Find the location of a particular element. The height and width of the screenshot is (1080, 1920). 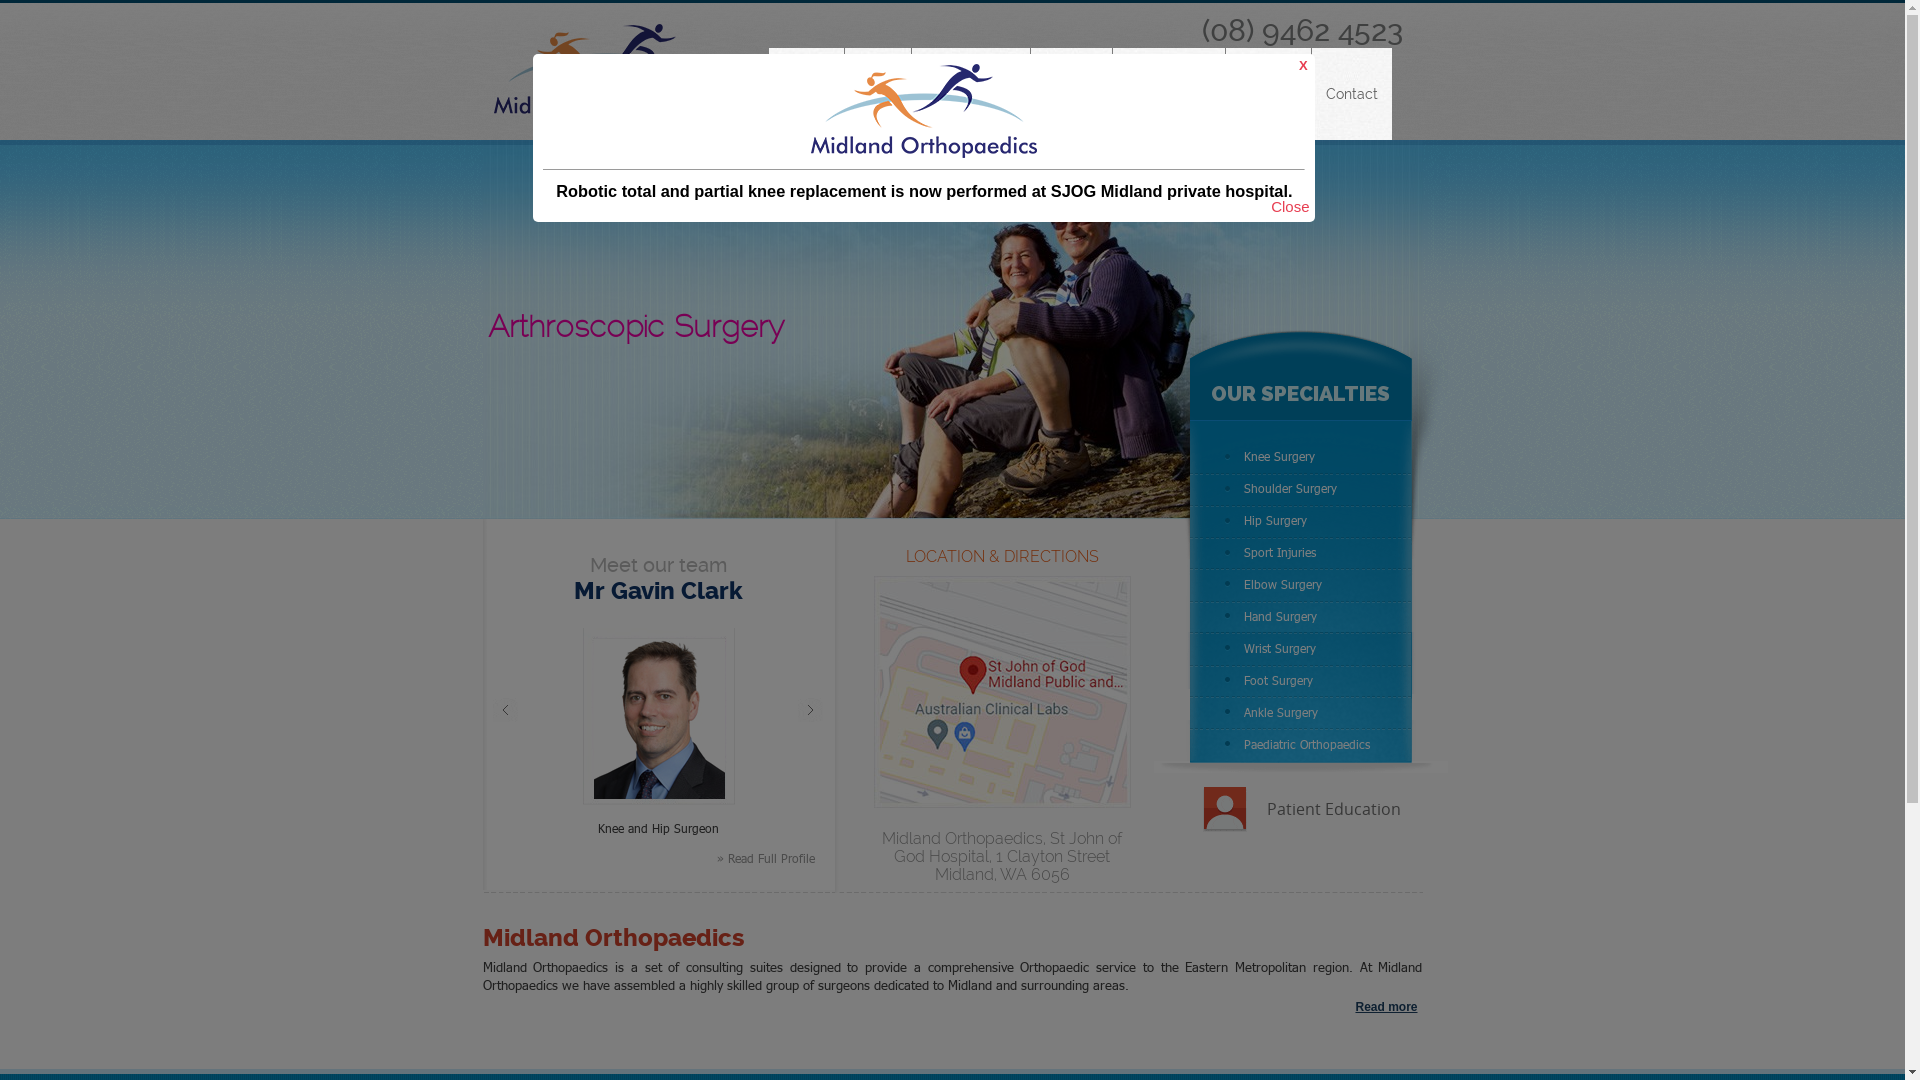

Services is located at coordinates (1070, 94).